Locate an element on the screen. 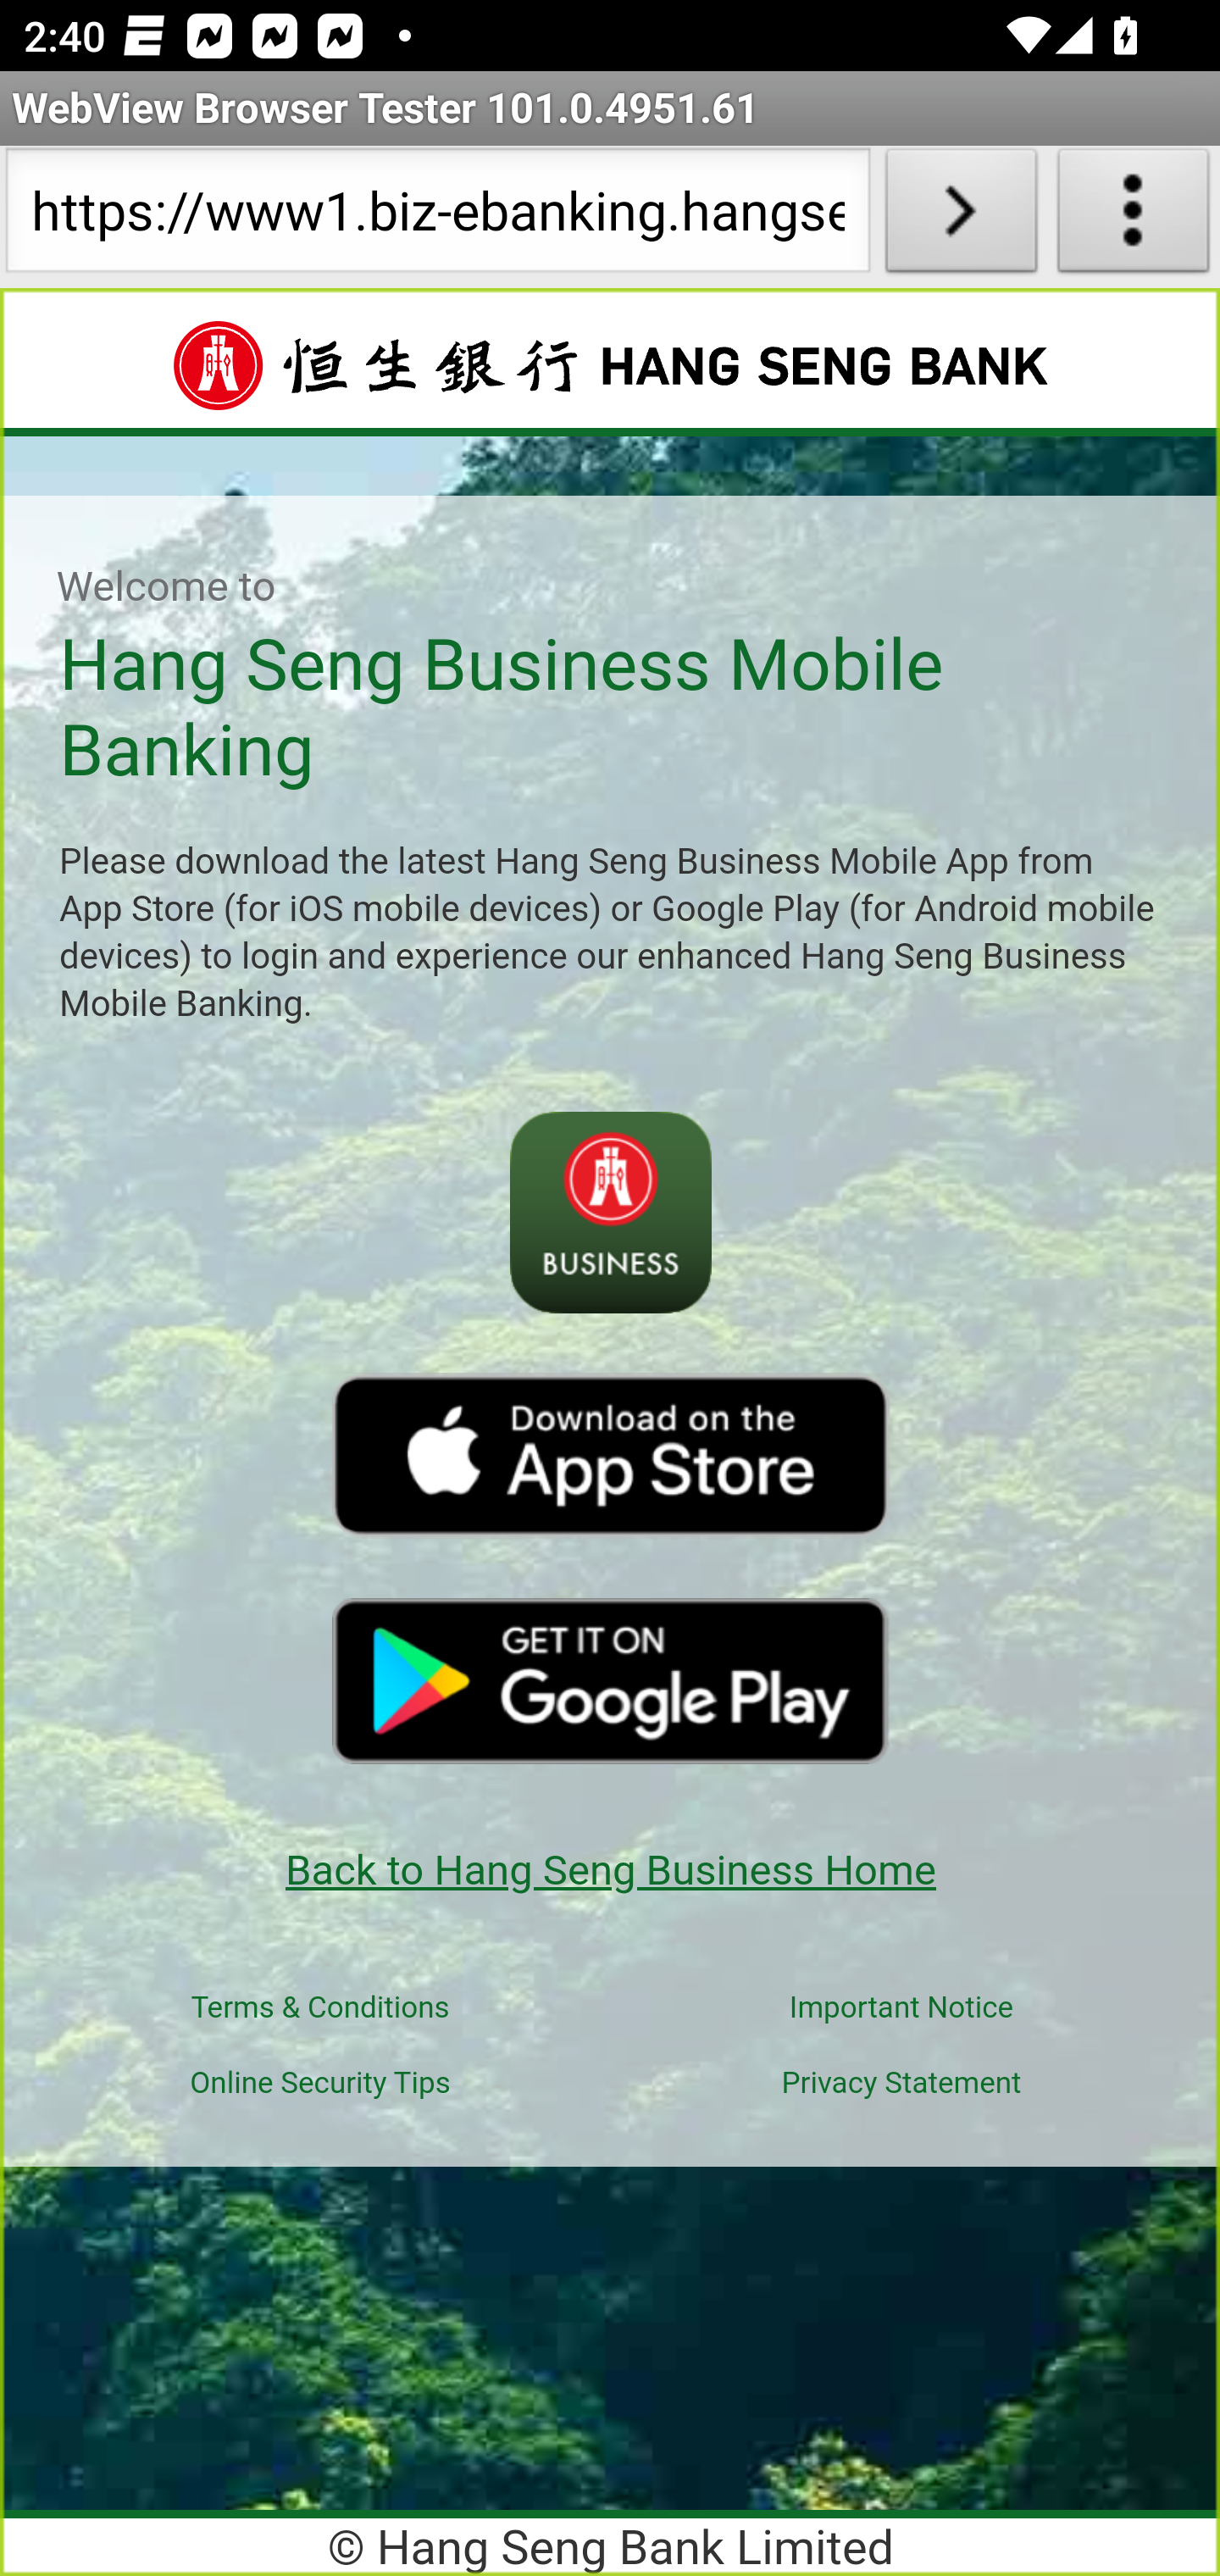 The image size is (1220, 2576). Terms & Conditions is located at coordinates (320, 2008).